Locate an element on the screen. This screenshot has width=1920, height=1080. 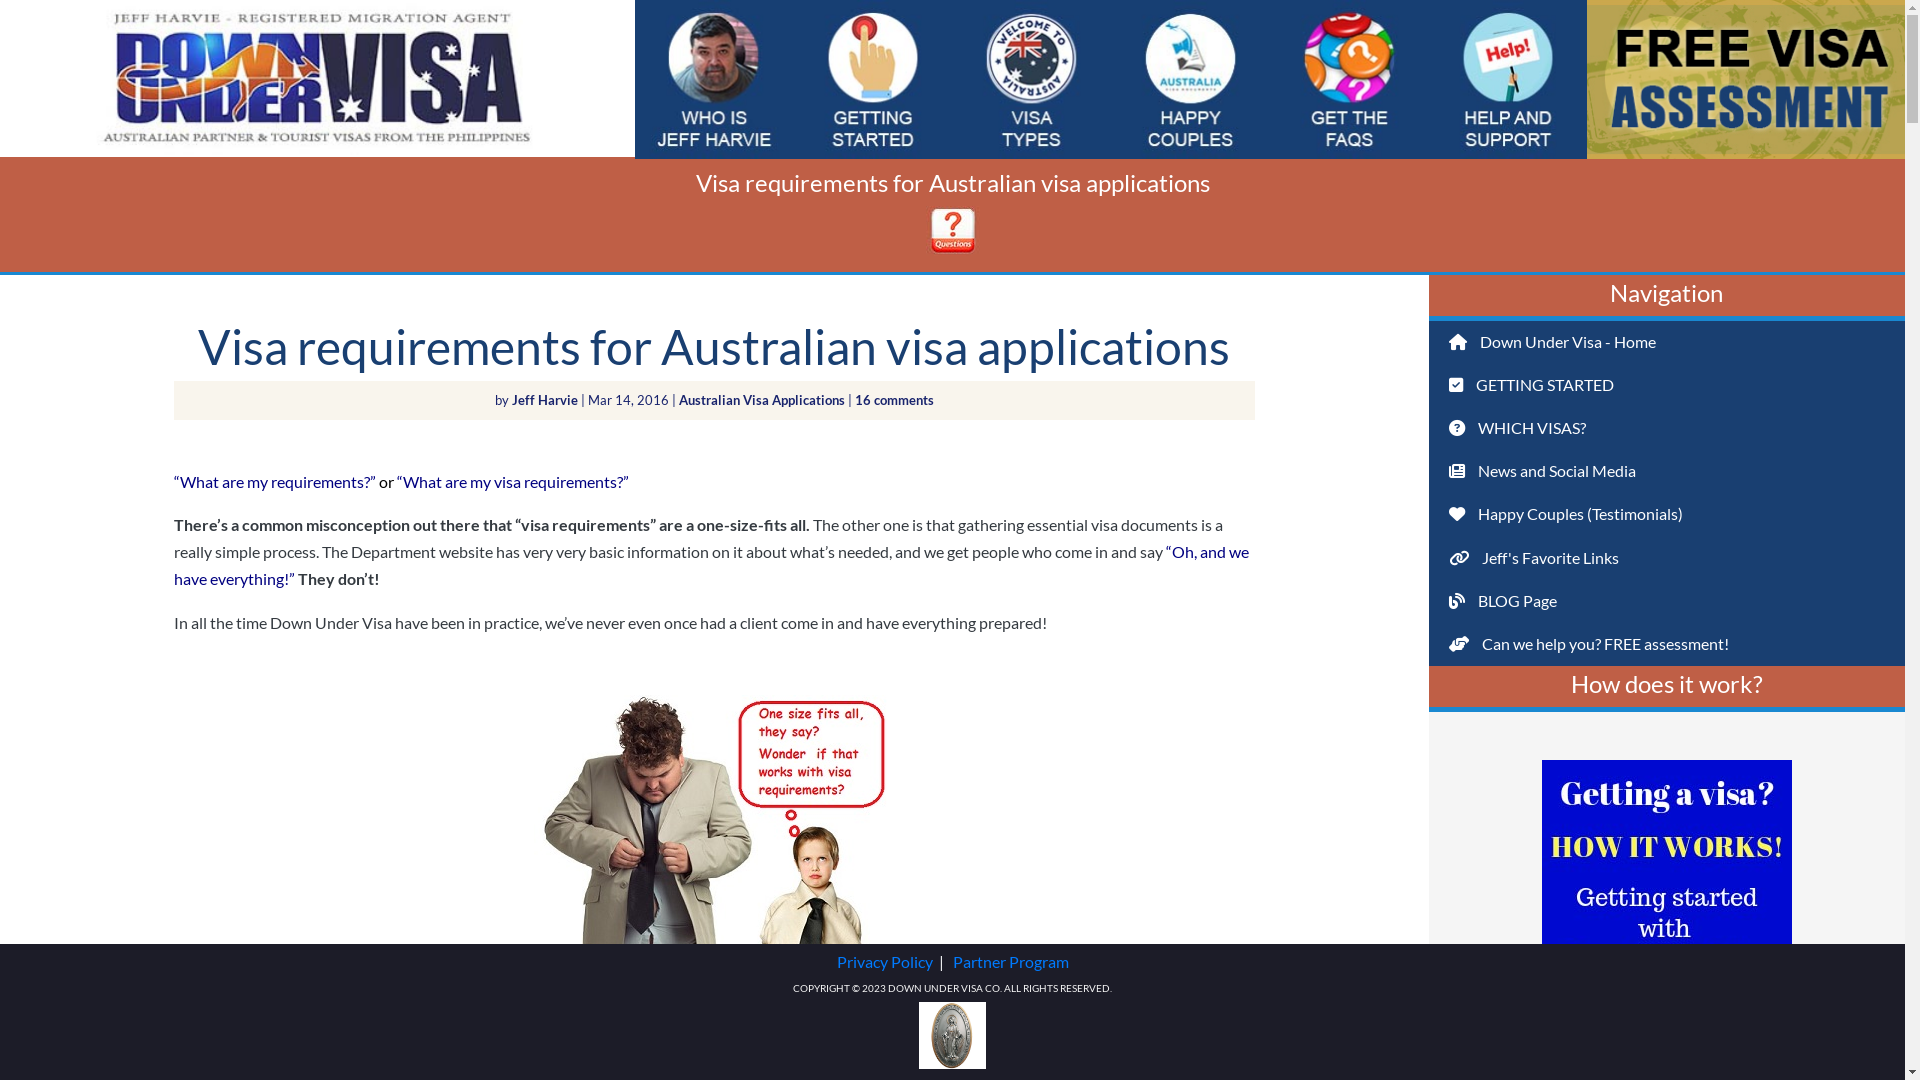
Can we help you? FREE assessment! is located at coordinates (1190, 644).